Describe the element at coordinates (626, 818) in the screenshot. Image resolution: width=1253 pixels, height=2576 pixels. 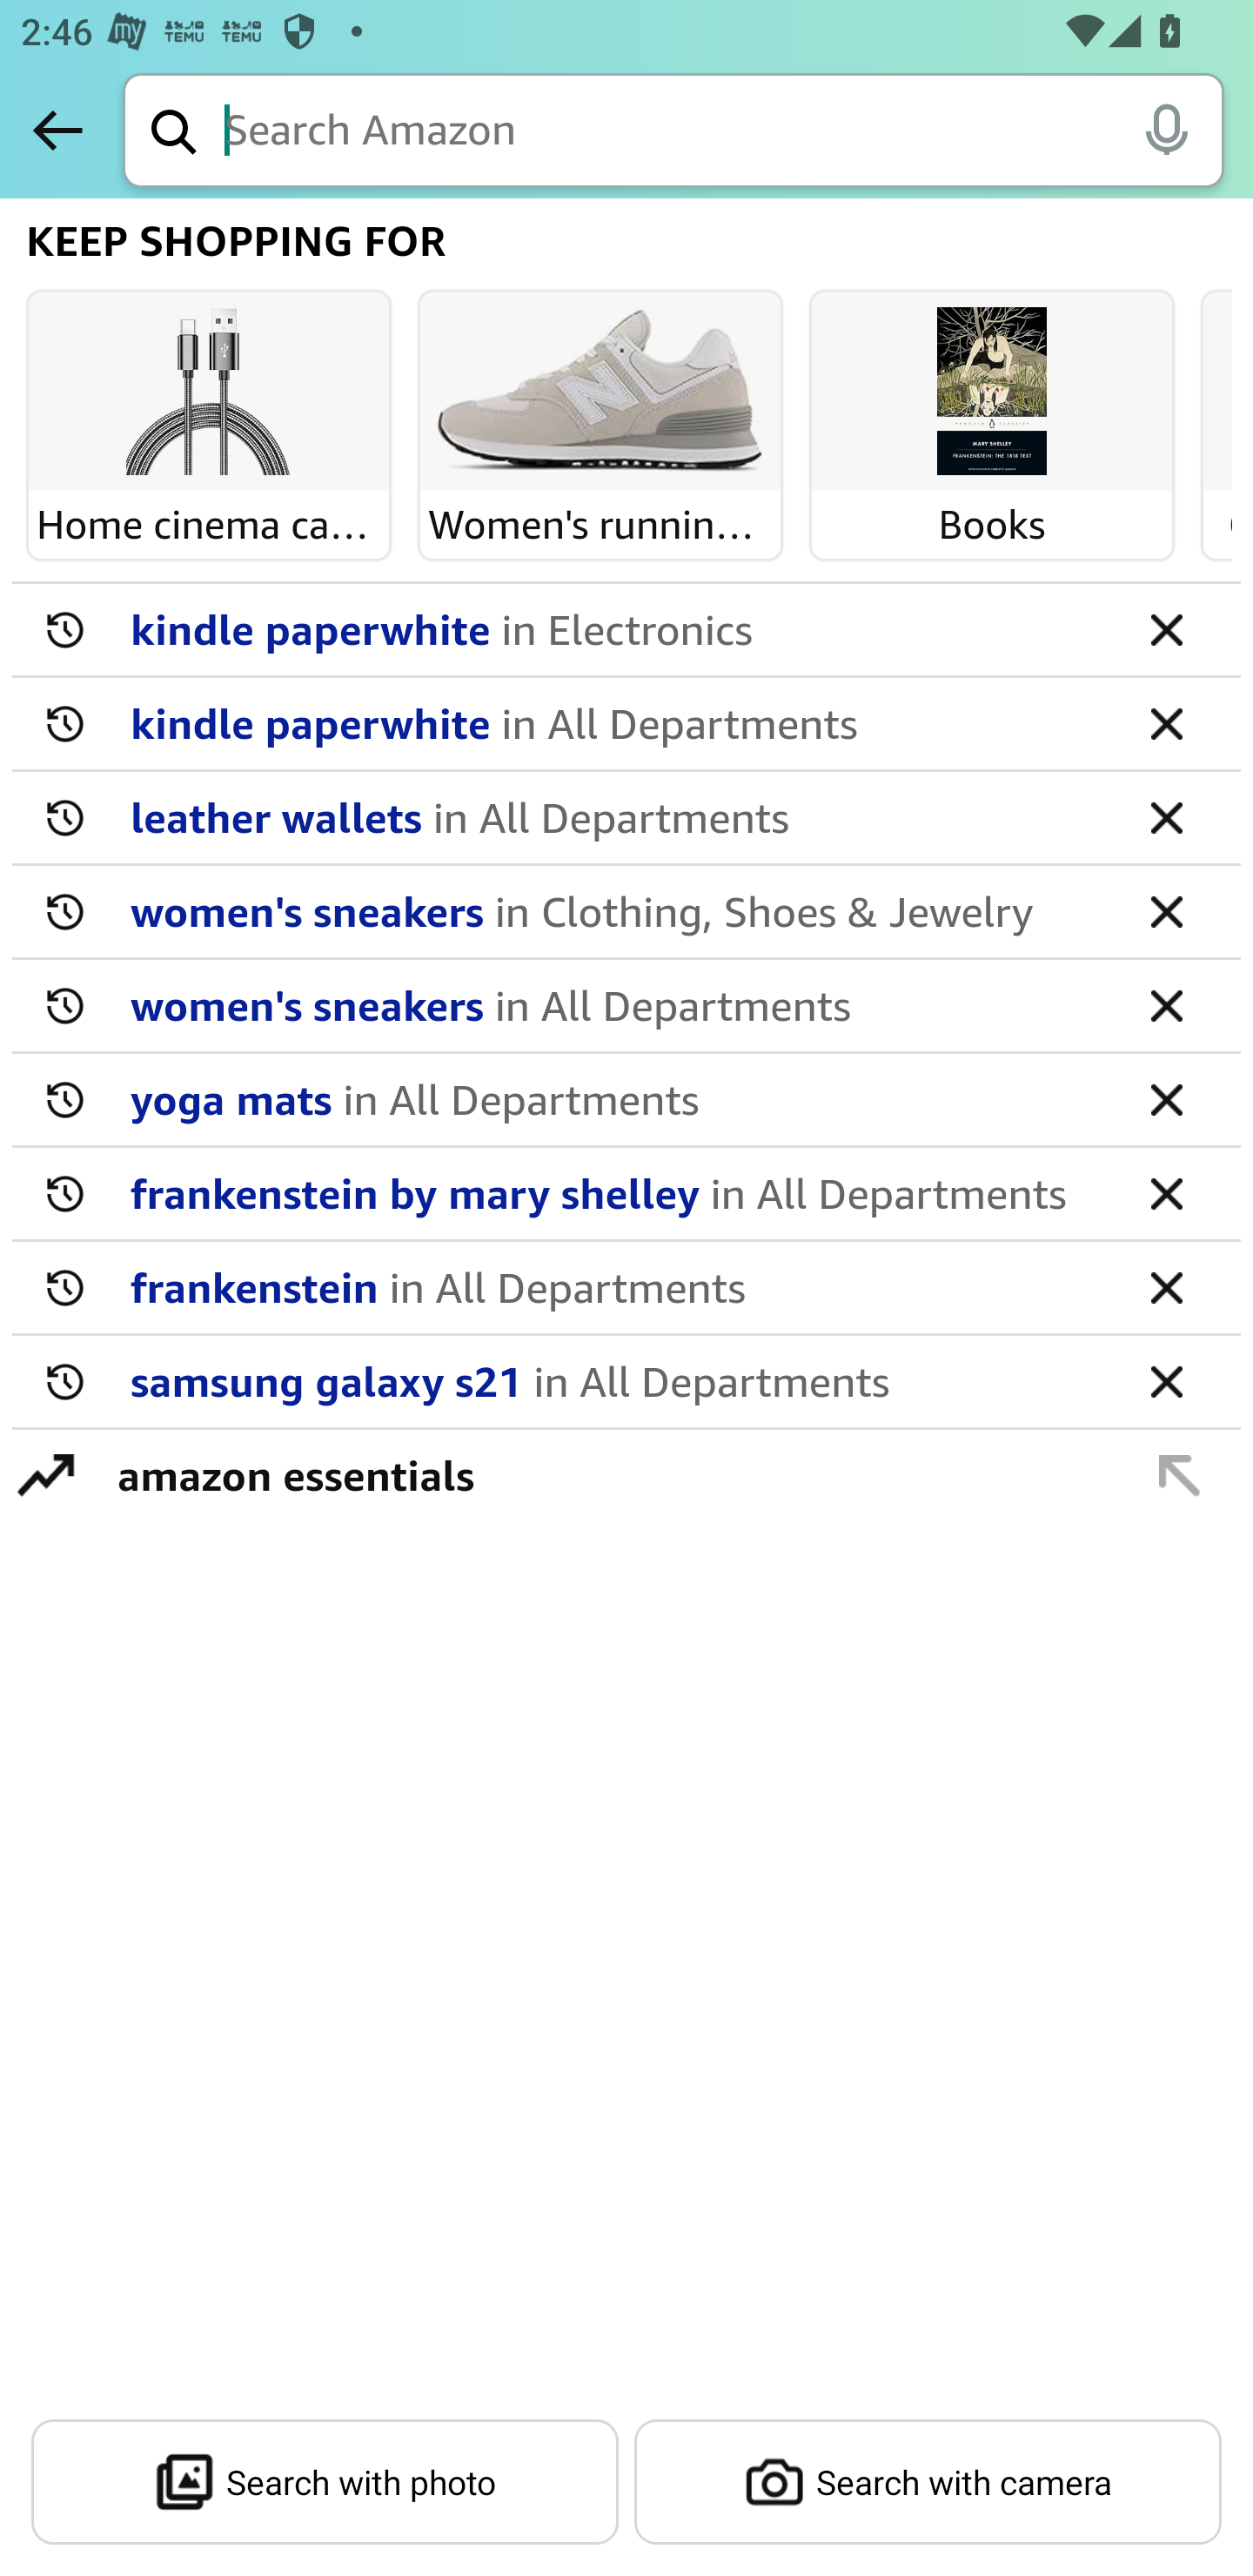
I see `leather wallets delete` at that location.